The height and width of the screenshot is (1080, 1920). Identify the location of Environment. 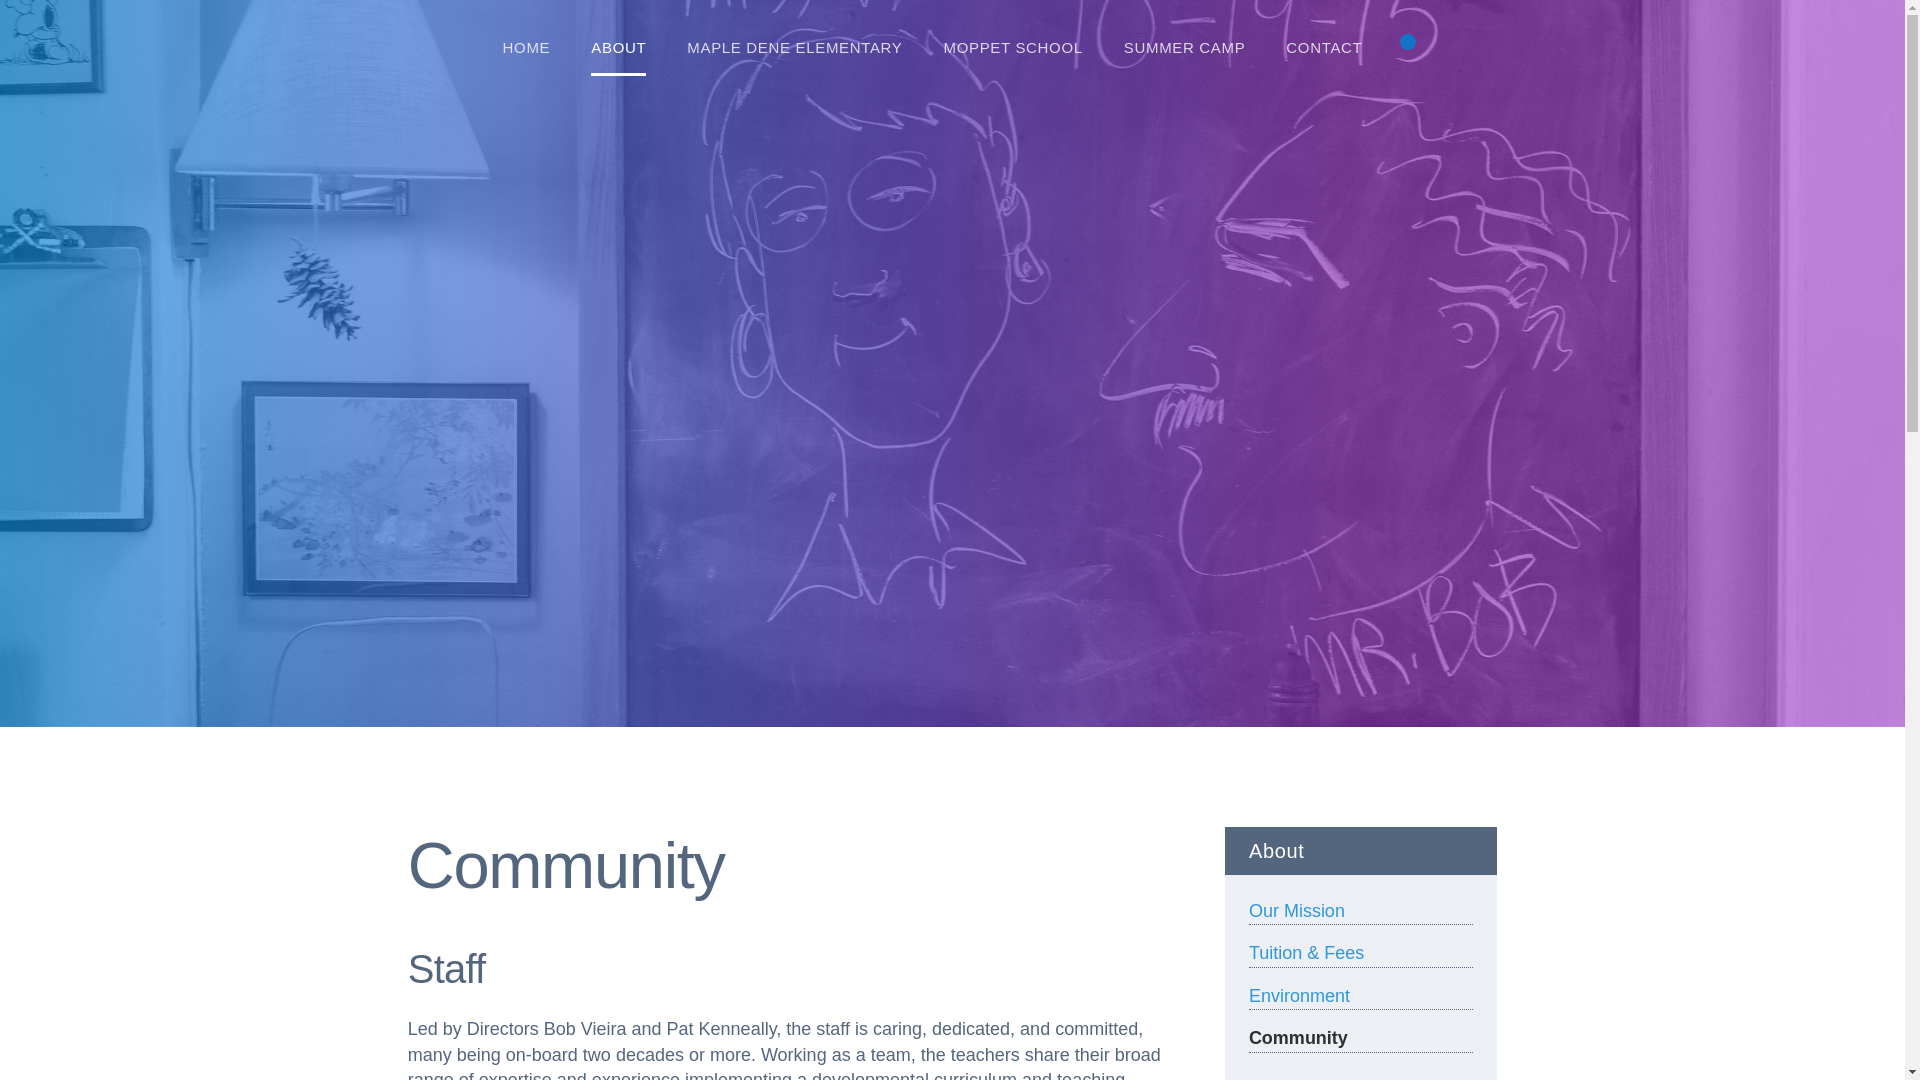
(1360, 996).